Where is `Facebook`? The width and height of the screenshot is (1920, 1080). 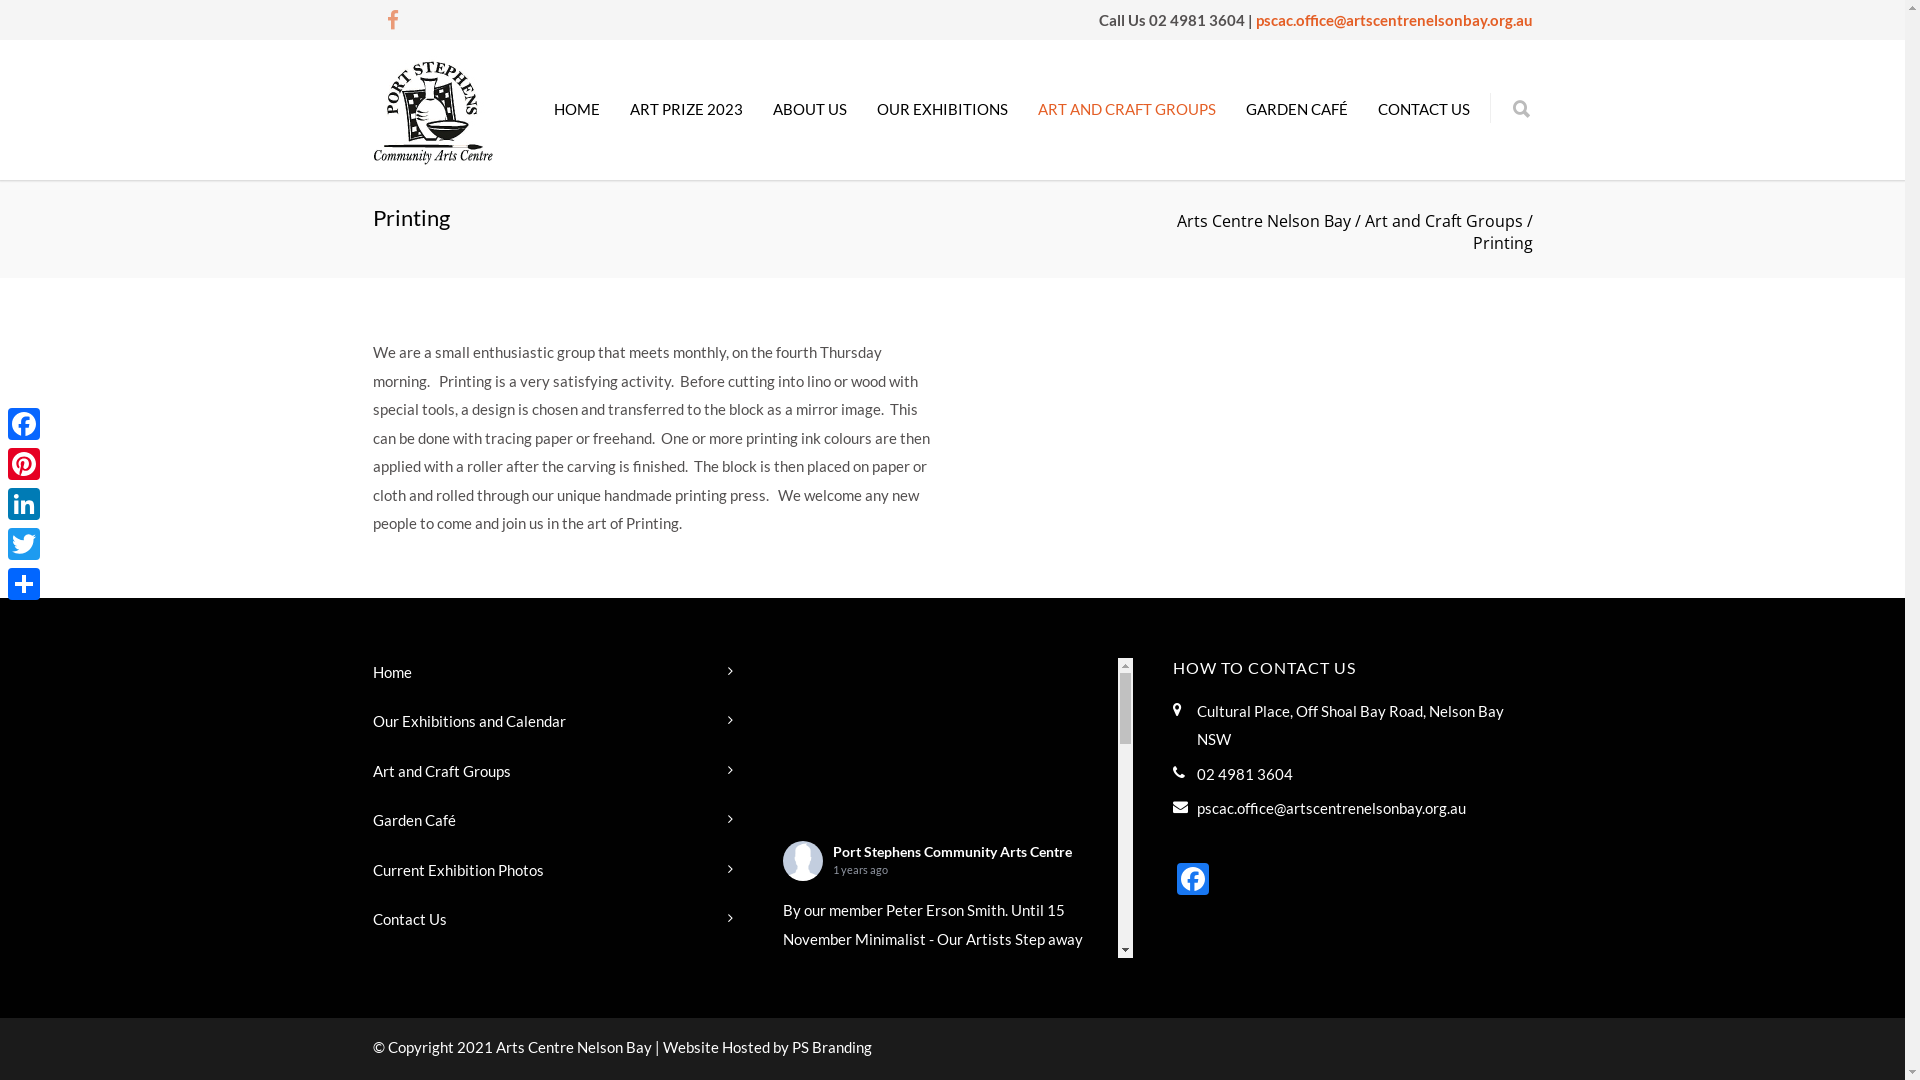 Facebook is located at coordinates (392, 20).